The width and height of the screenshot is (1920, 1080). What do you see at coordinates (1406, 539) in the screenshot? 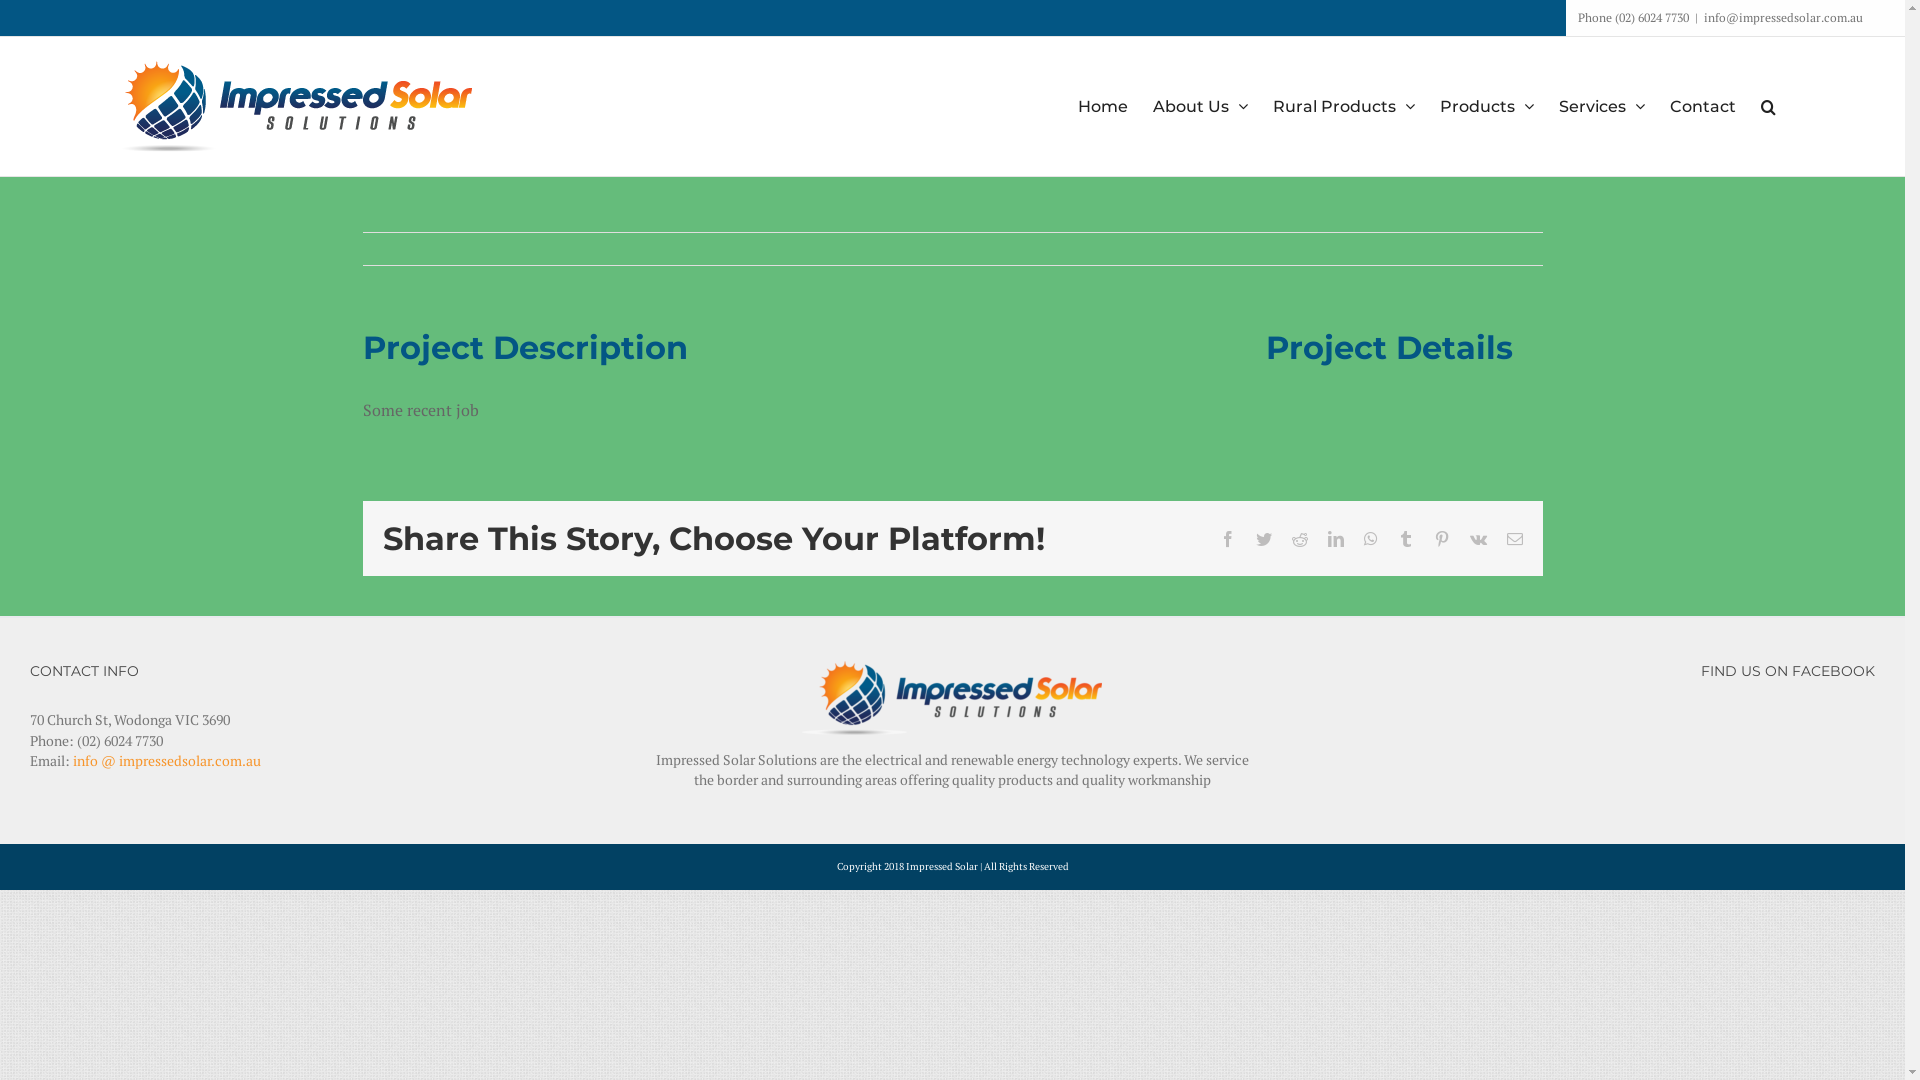
I see `Tumblr` at bounding box center [1406, 539].